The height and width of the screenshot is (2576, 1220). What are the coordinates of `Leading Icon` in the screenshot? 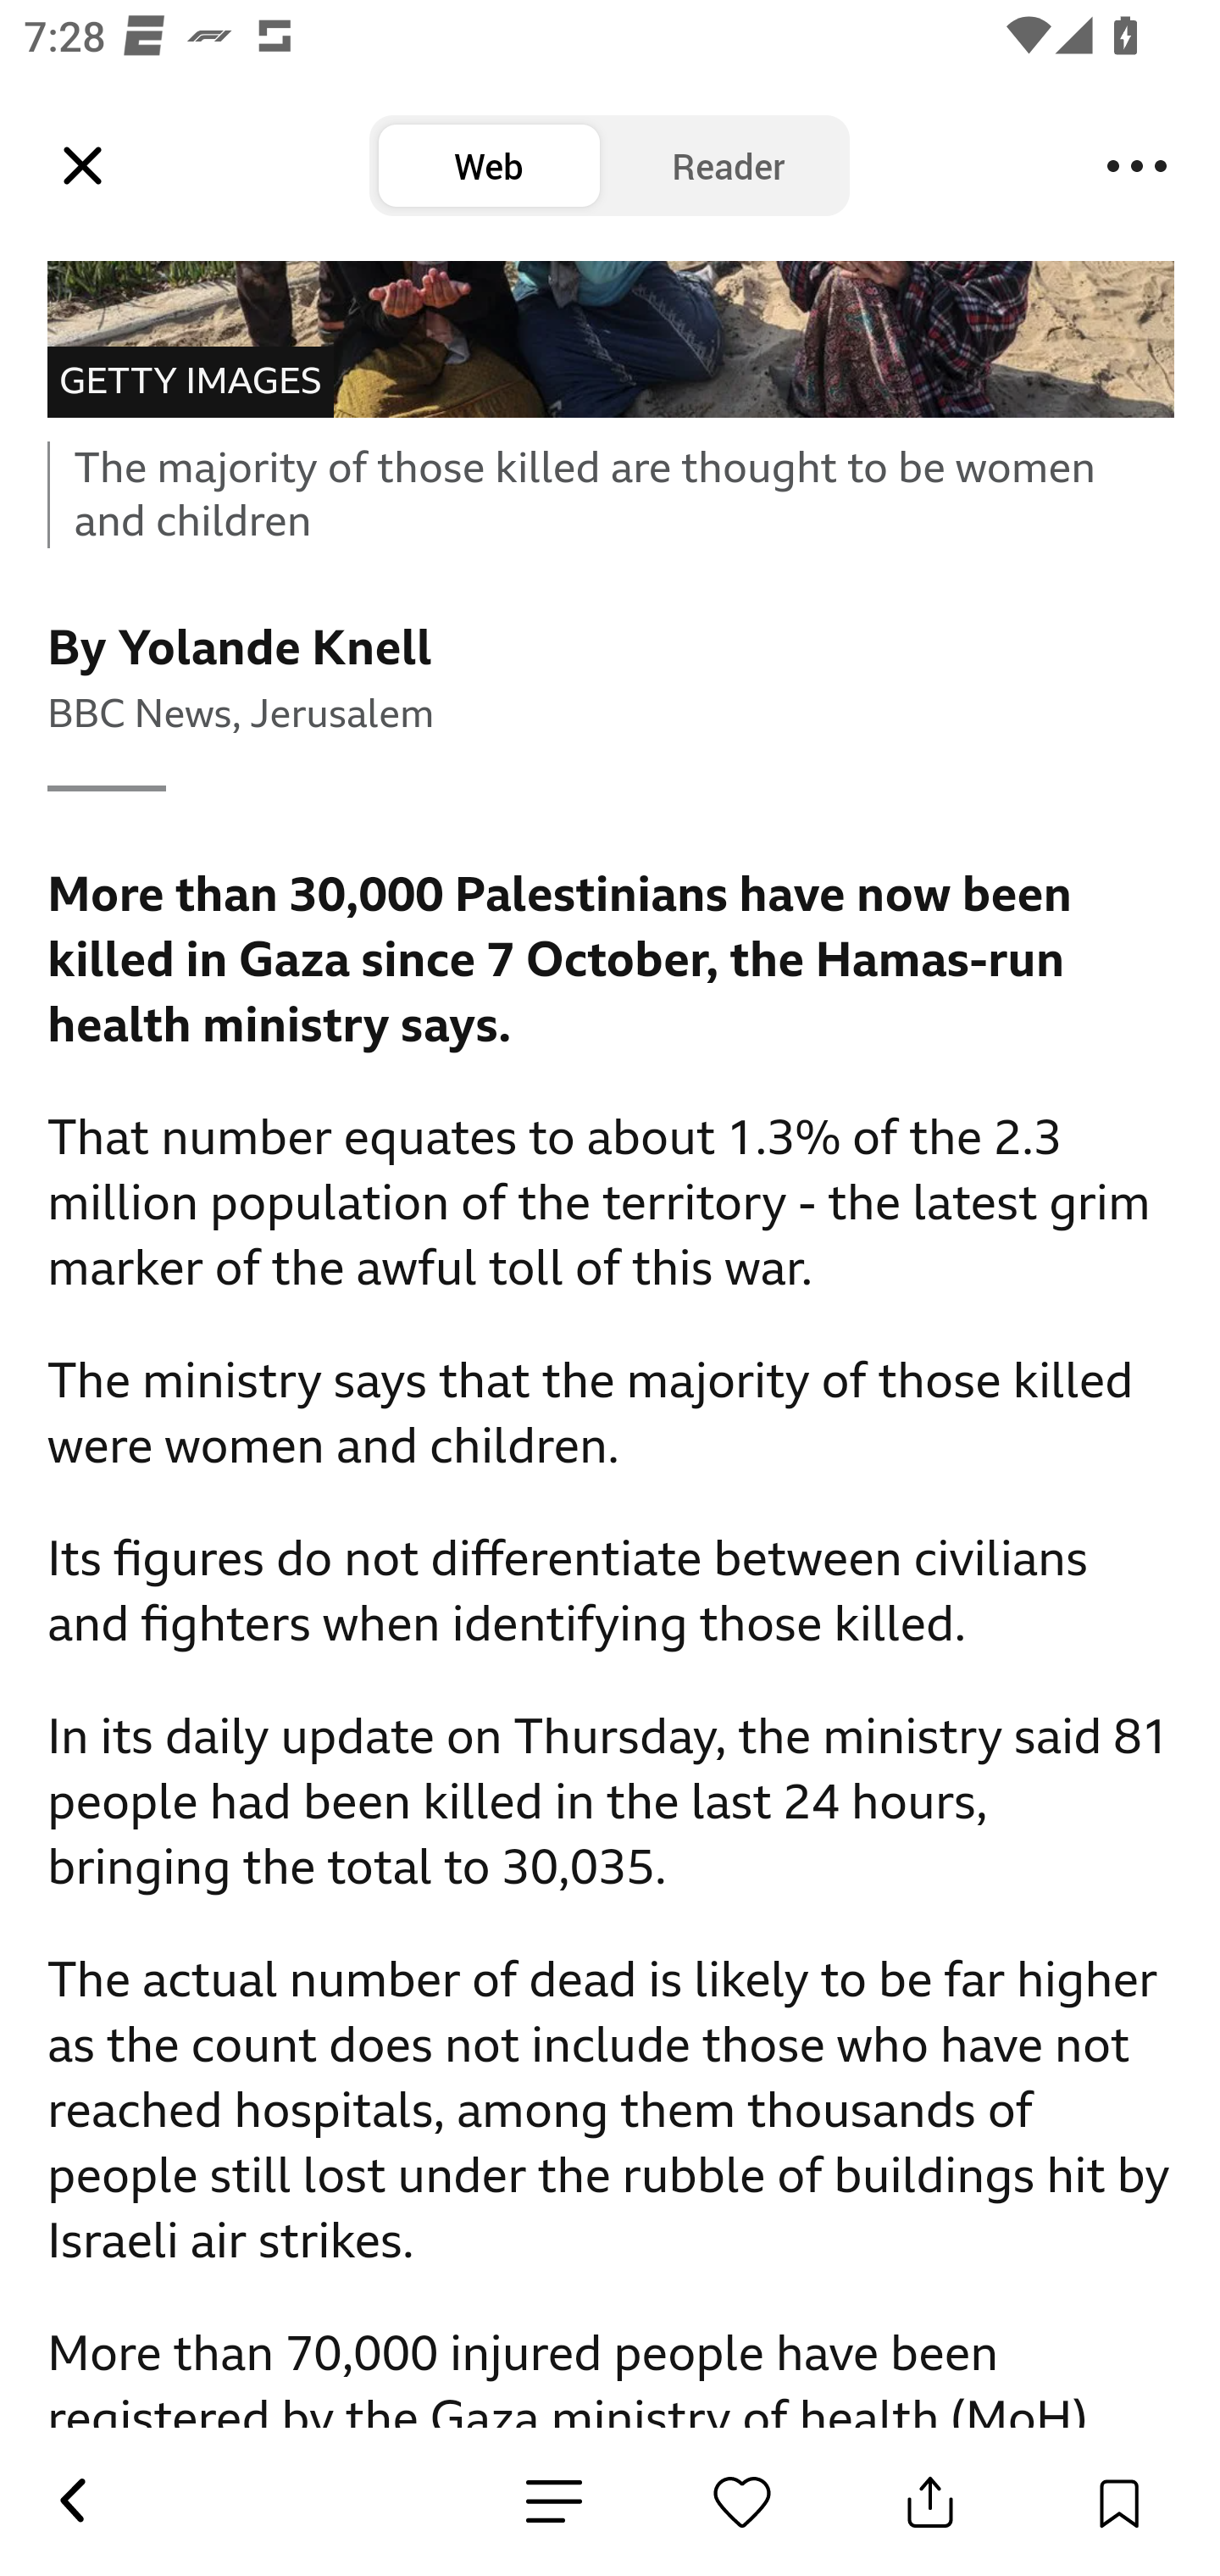 It's located at (83, 166).